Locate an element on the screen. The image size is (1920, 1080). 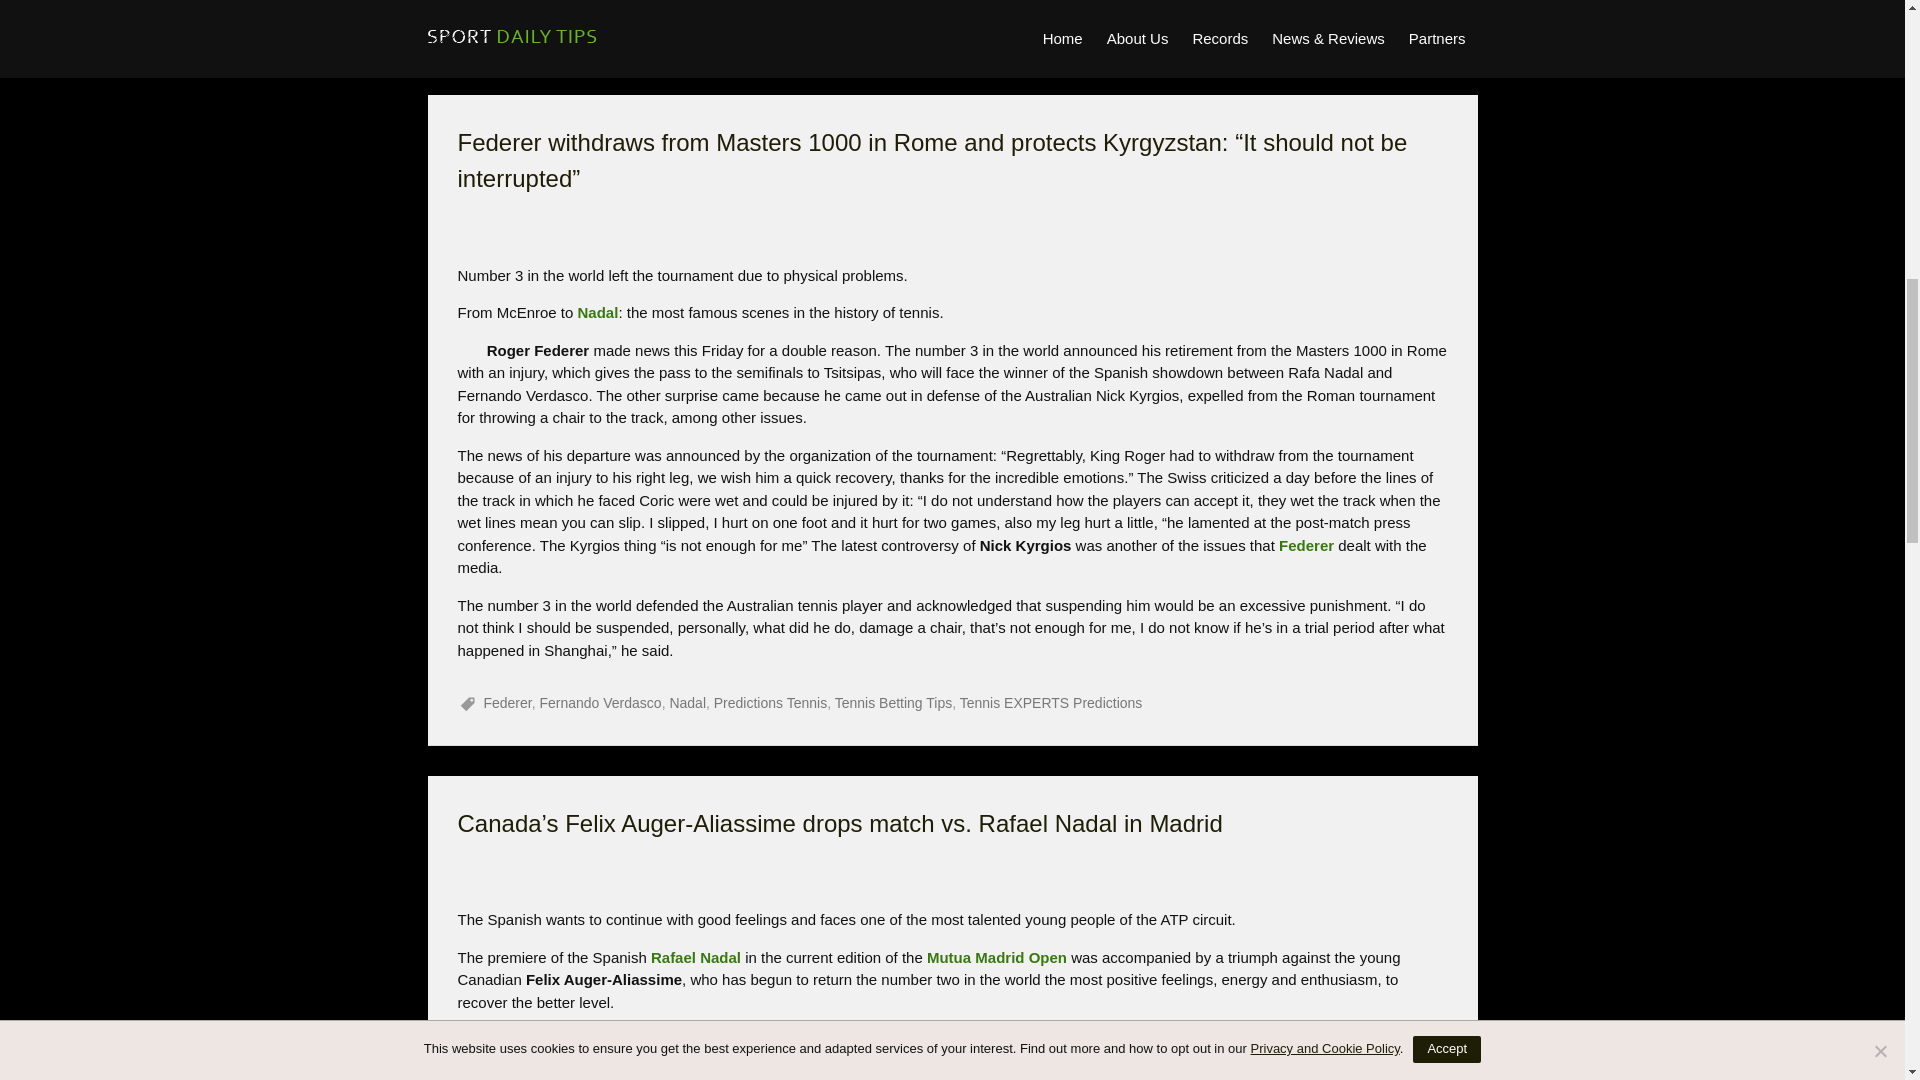
Tennis Tips is located at coordinates (1122, 22).